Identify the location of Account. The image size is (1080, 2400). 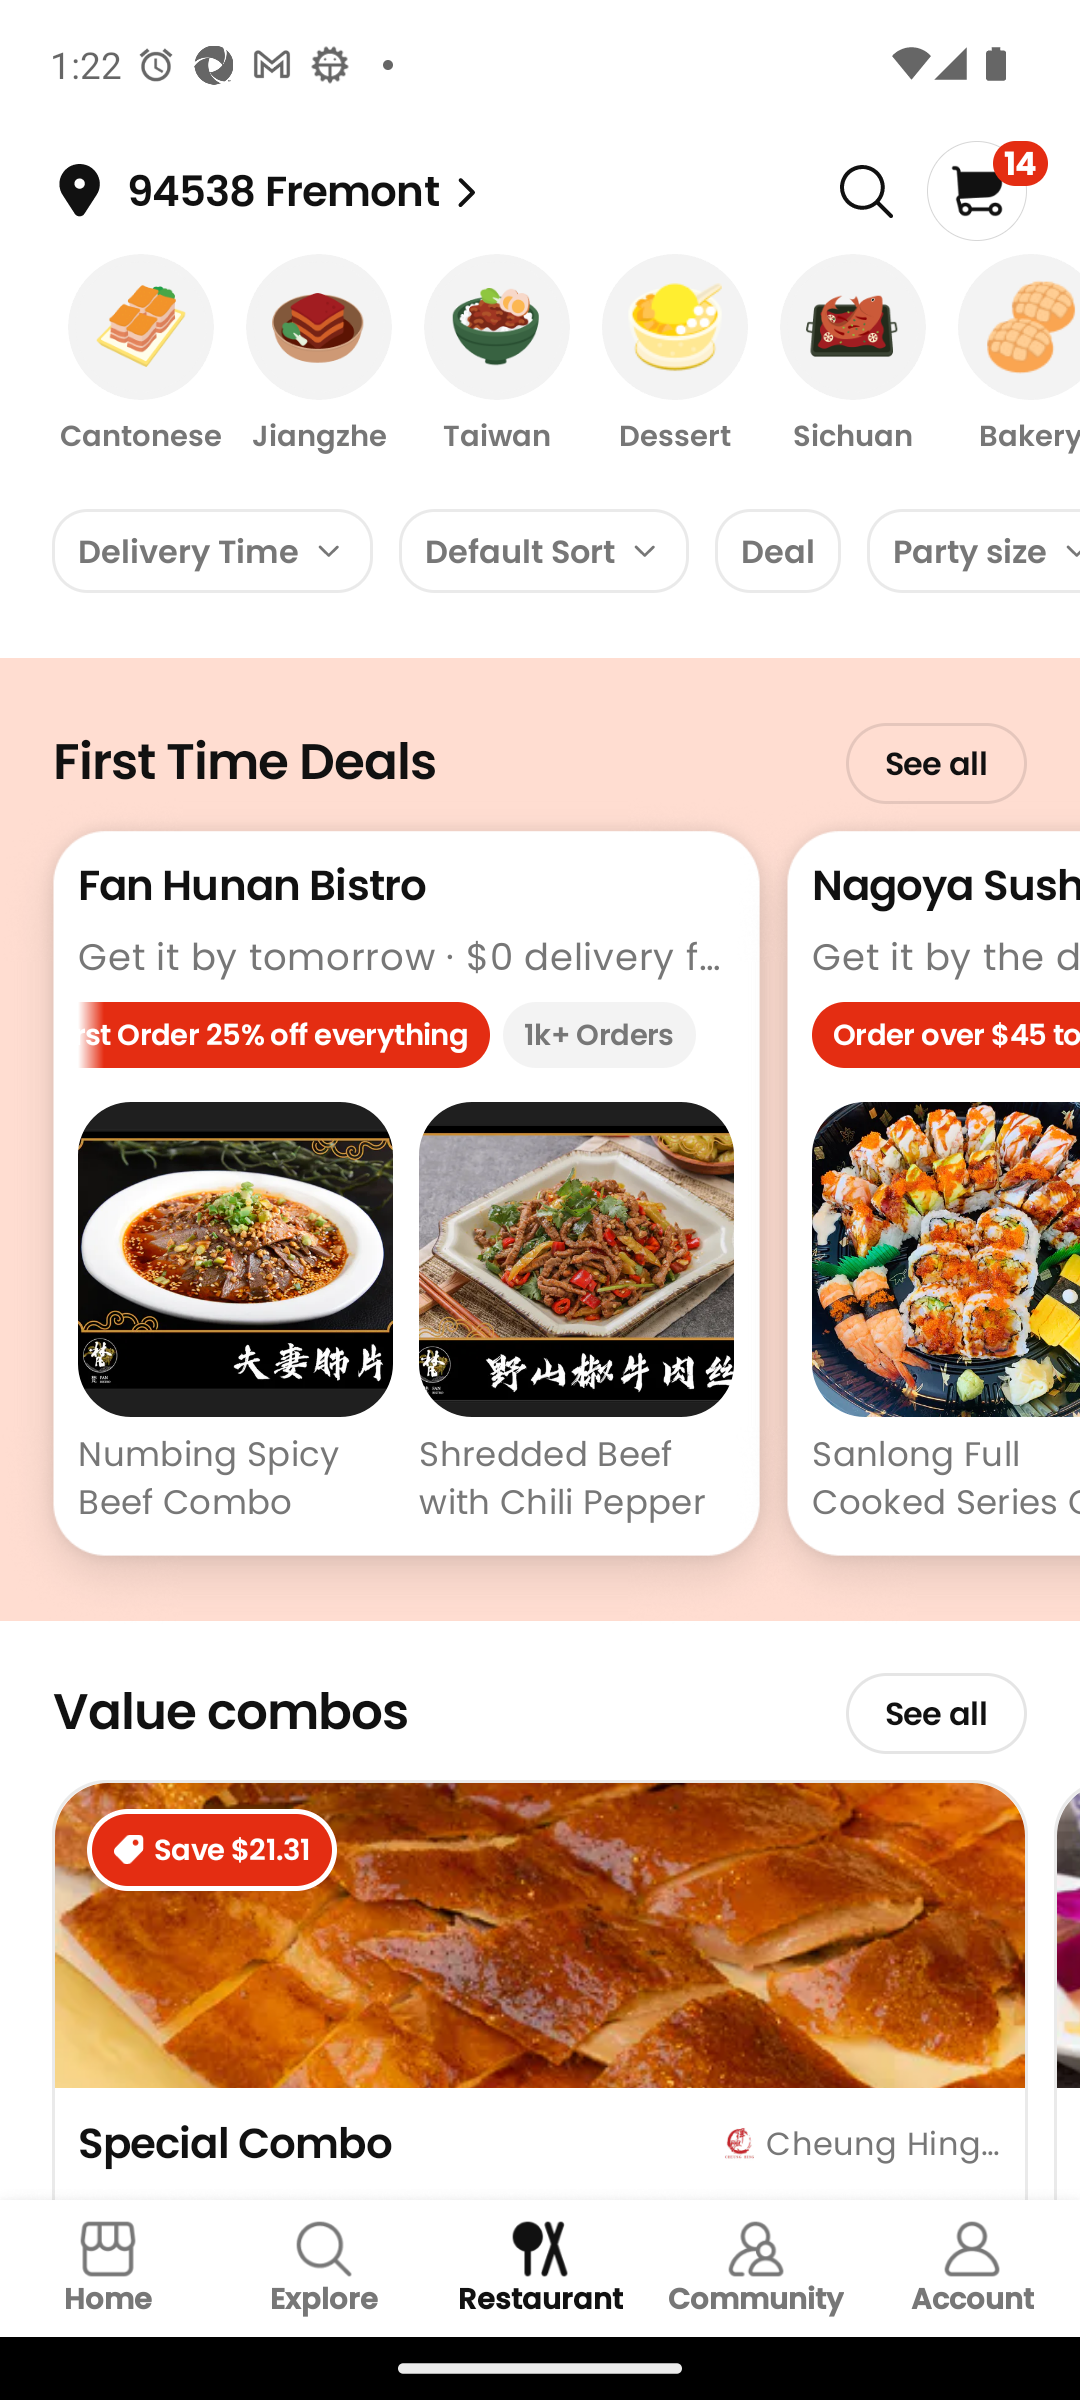
(972, 2268).